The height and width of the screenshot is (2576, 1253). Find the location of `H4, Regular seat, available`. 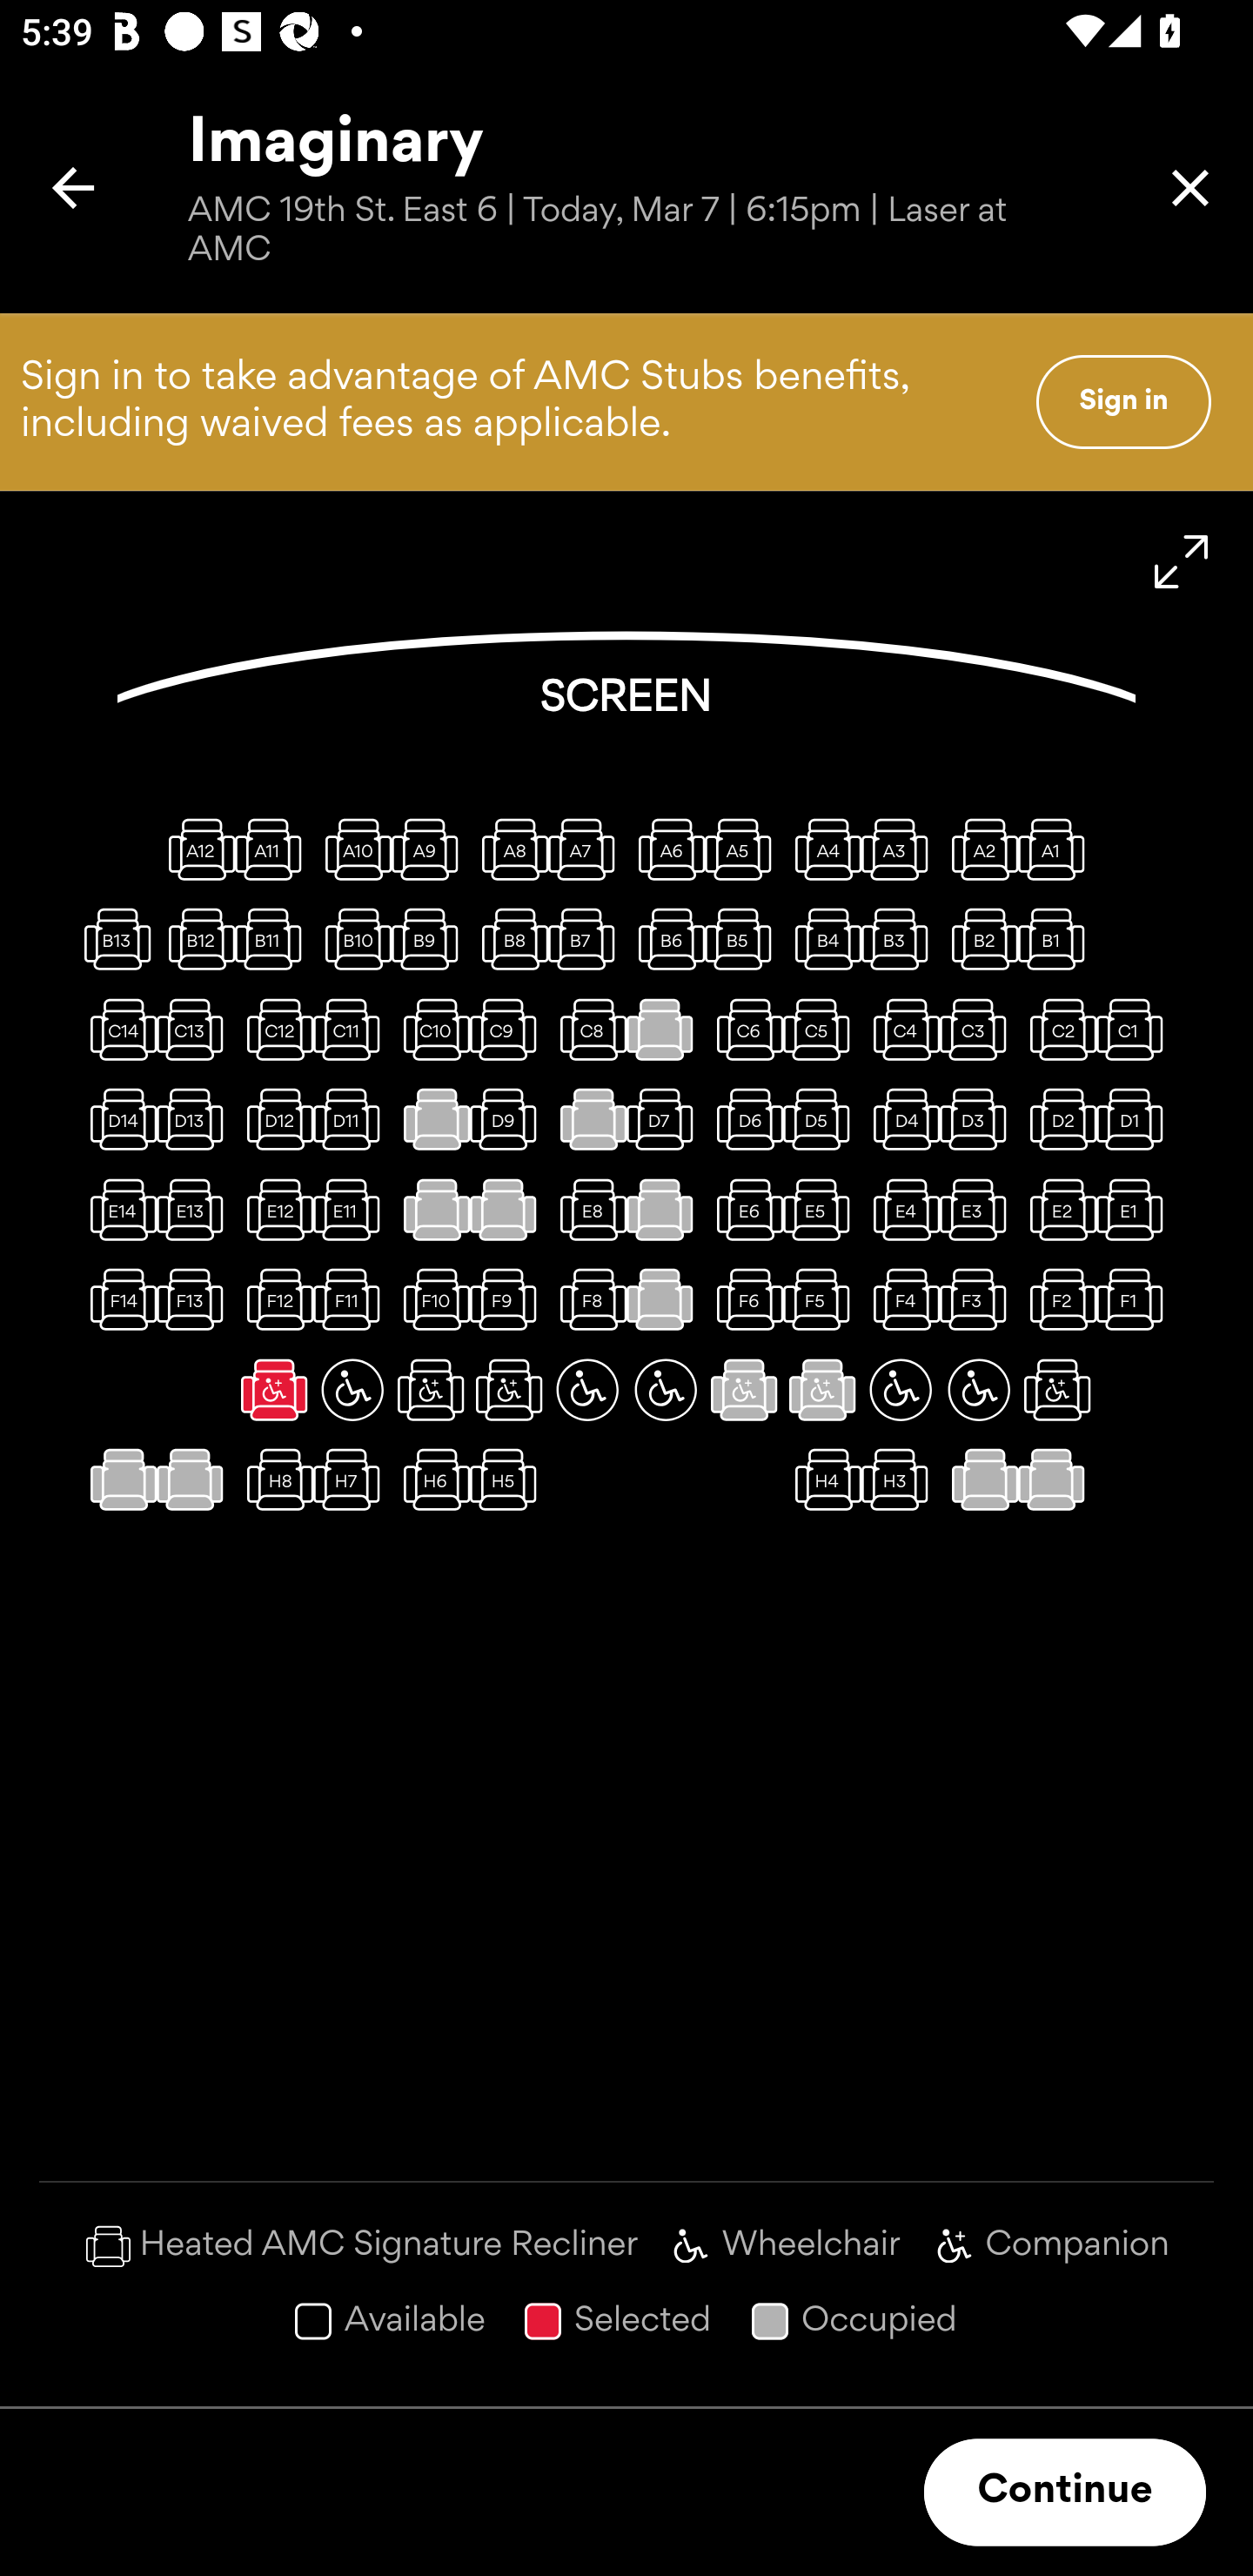

H4, Regular seat, available is located at coordinates (822, 1479).